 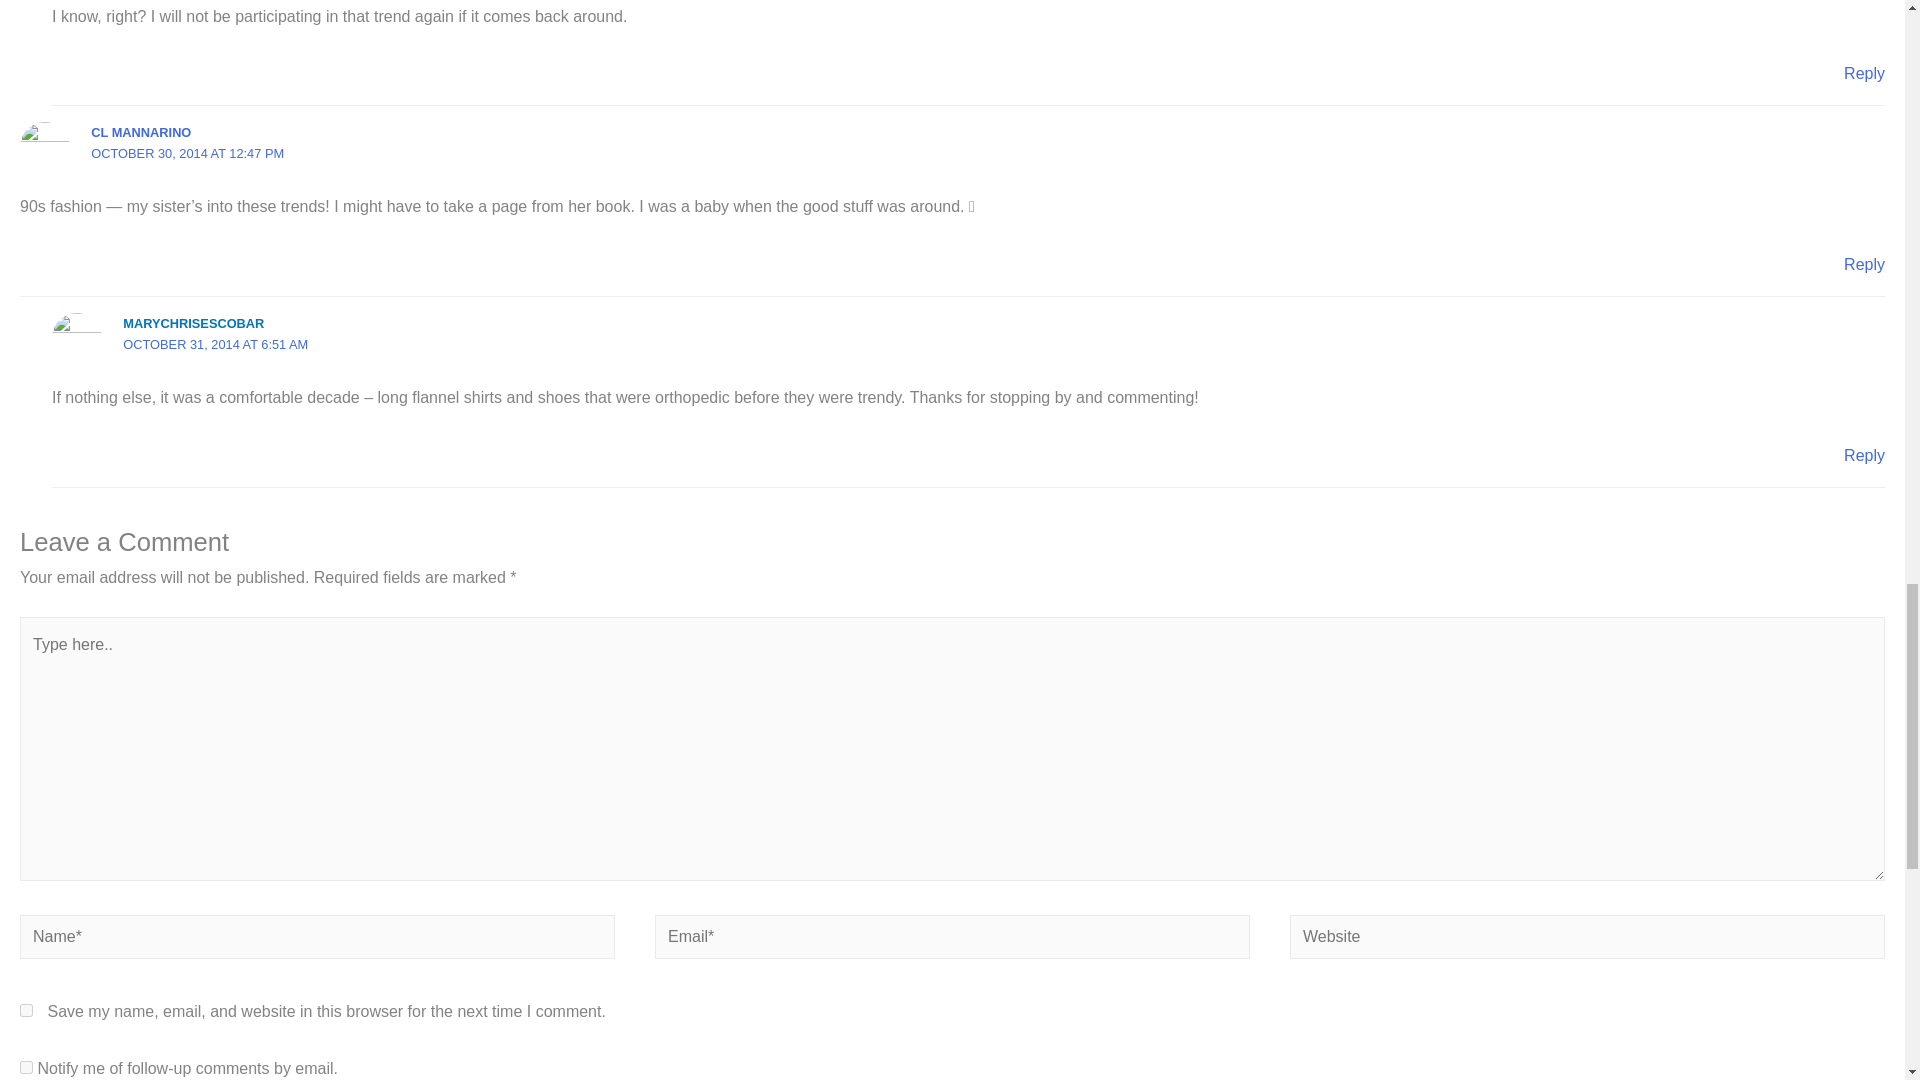 I want to click on Reply, so click(x=1864, y=264).